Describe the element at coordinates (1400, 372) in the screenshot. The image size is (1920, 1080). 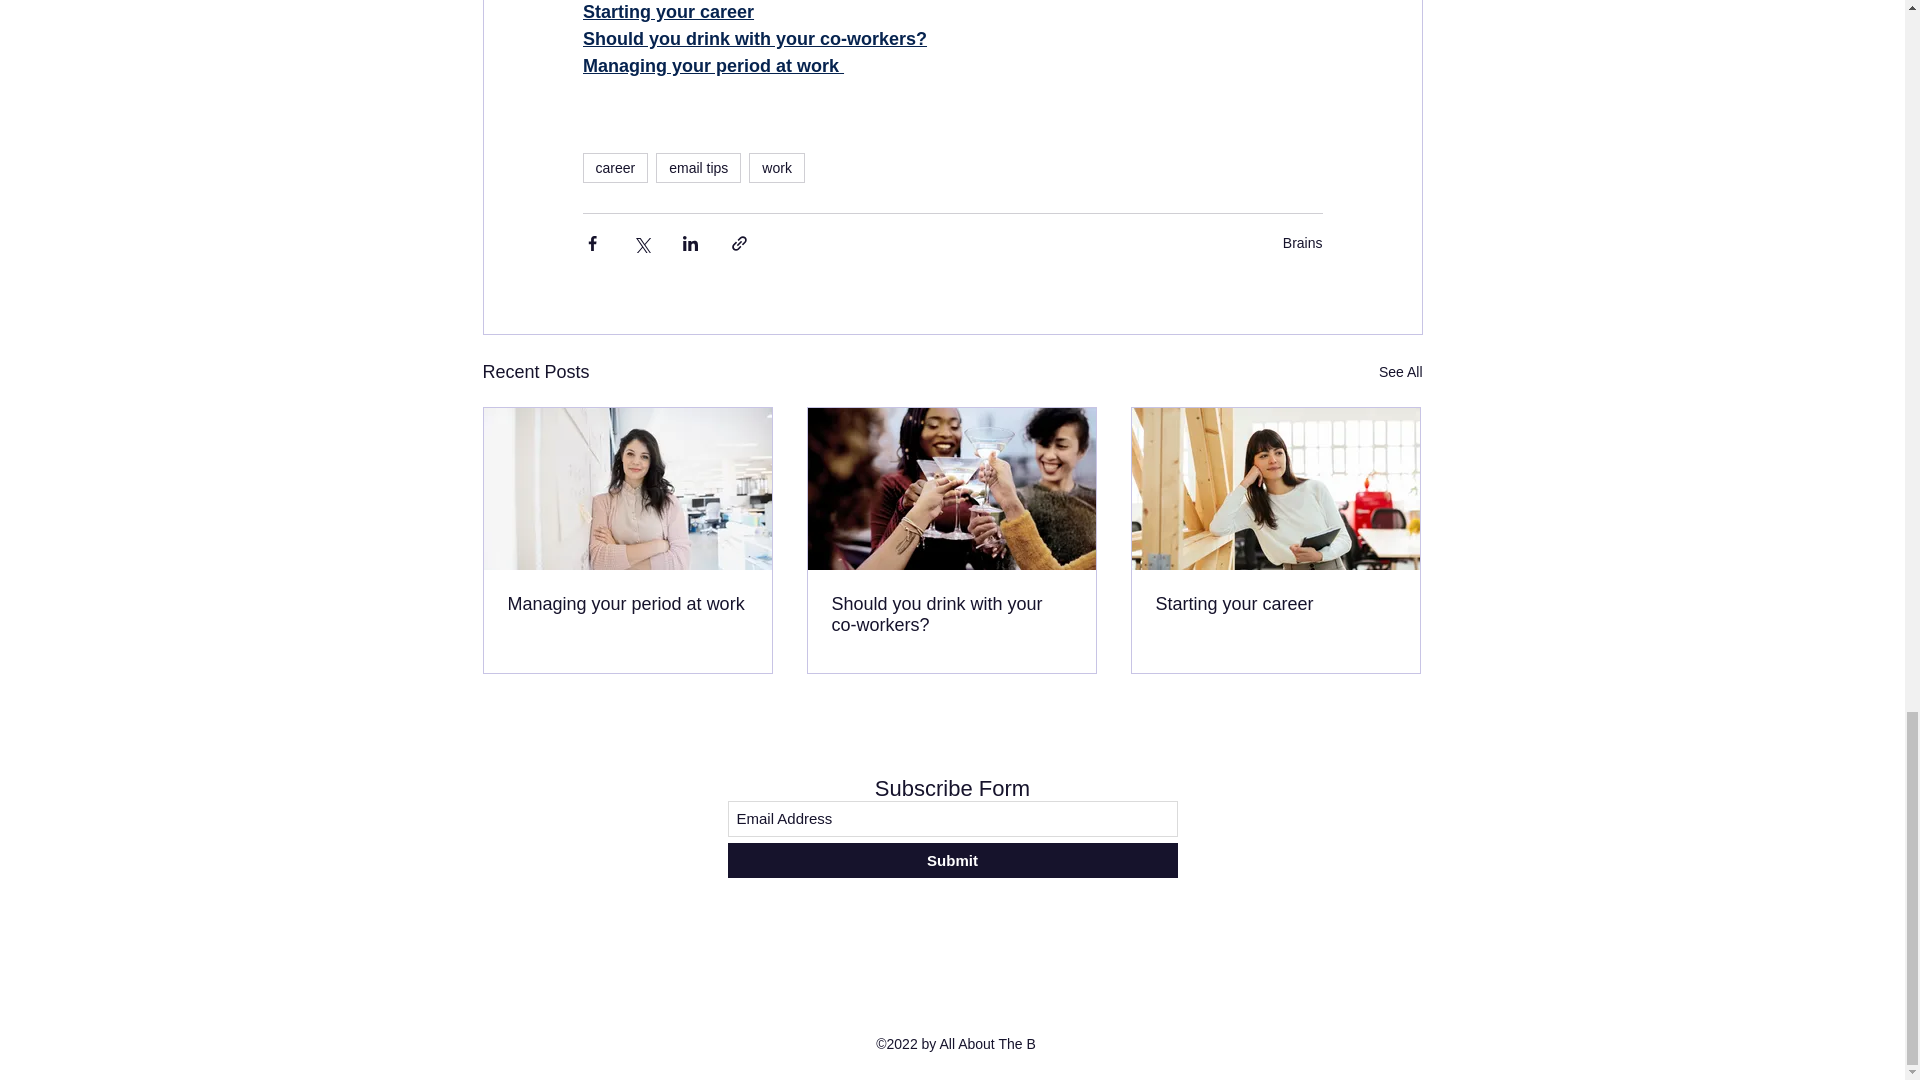
I see `See All` at that location.